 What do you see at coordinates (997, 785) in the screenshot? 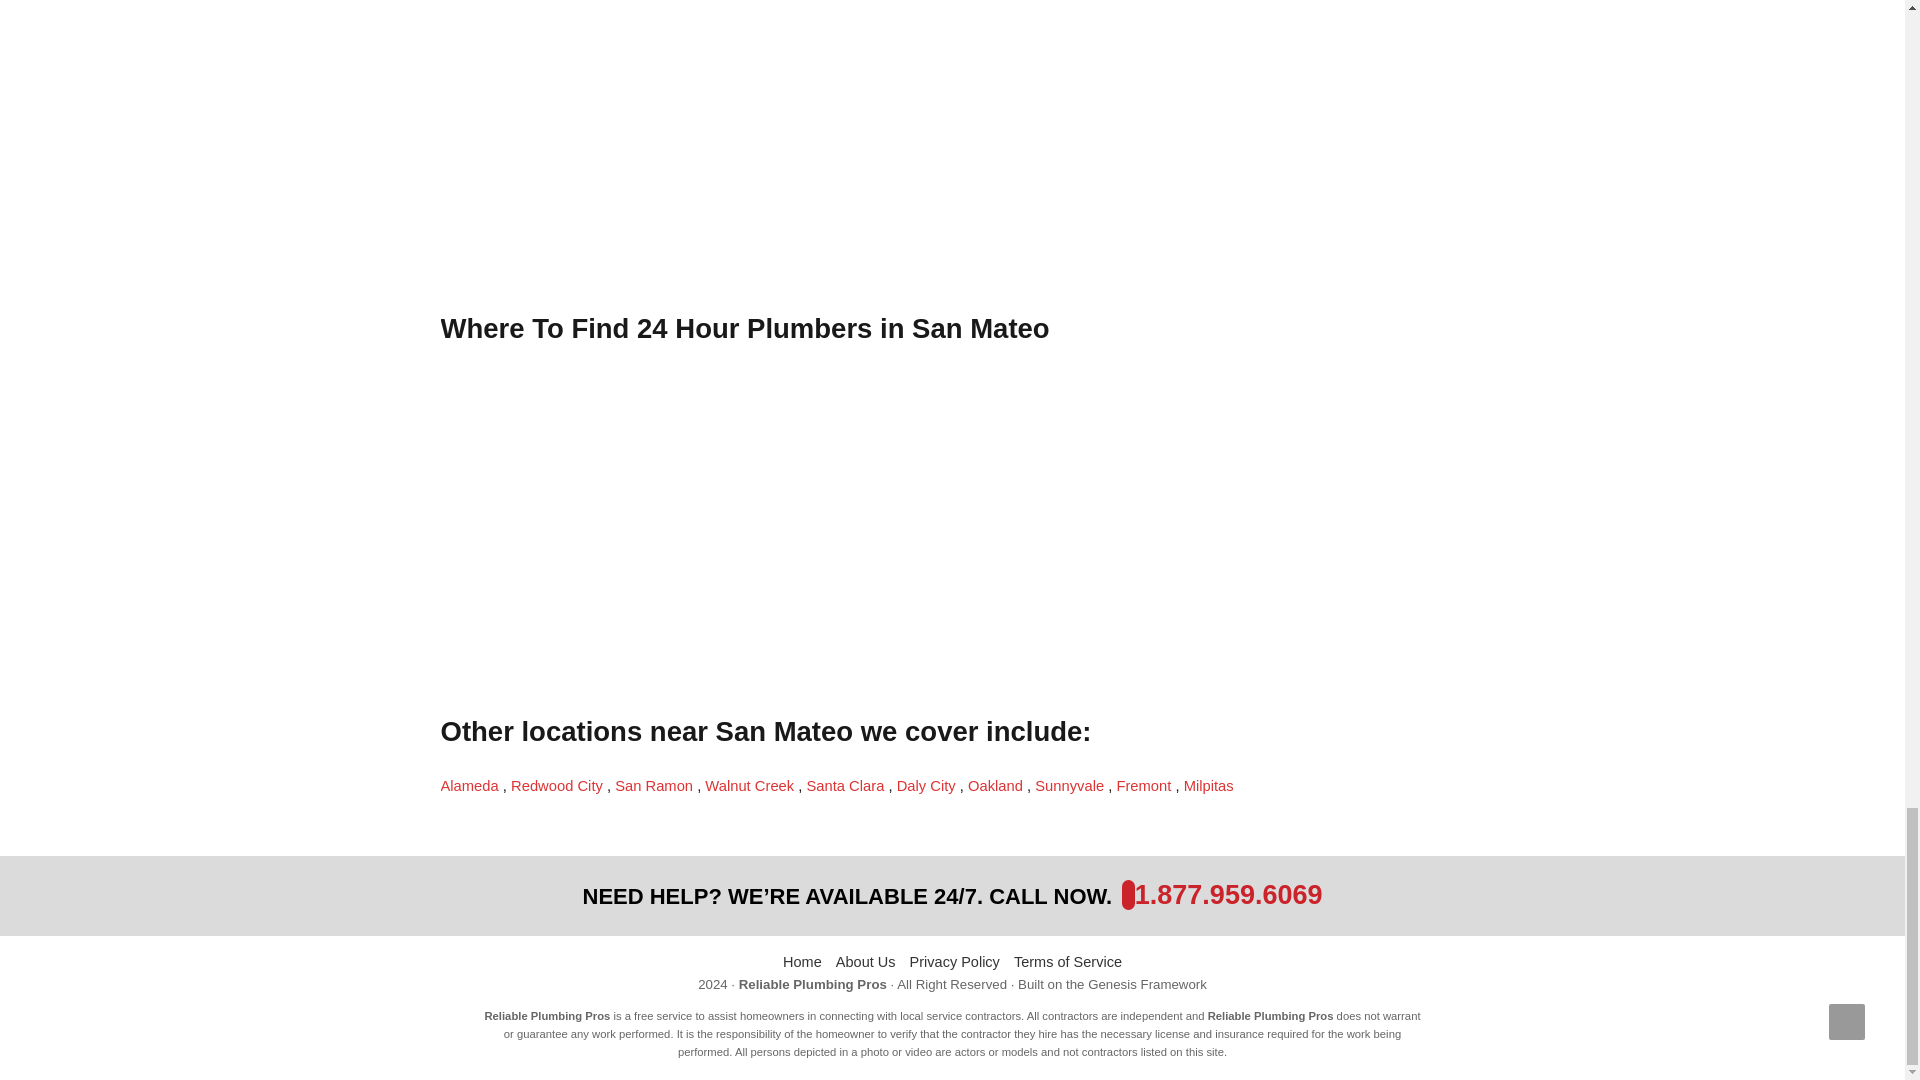
I see `Plumbing Oakland, CA` at bounding box center [997, 785].